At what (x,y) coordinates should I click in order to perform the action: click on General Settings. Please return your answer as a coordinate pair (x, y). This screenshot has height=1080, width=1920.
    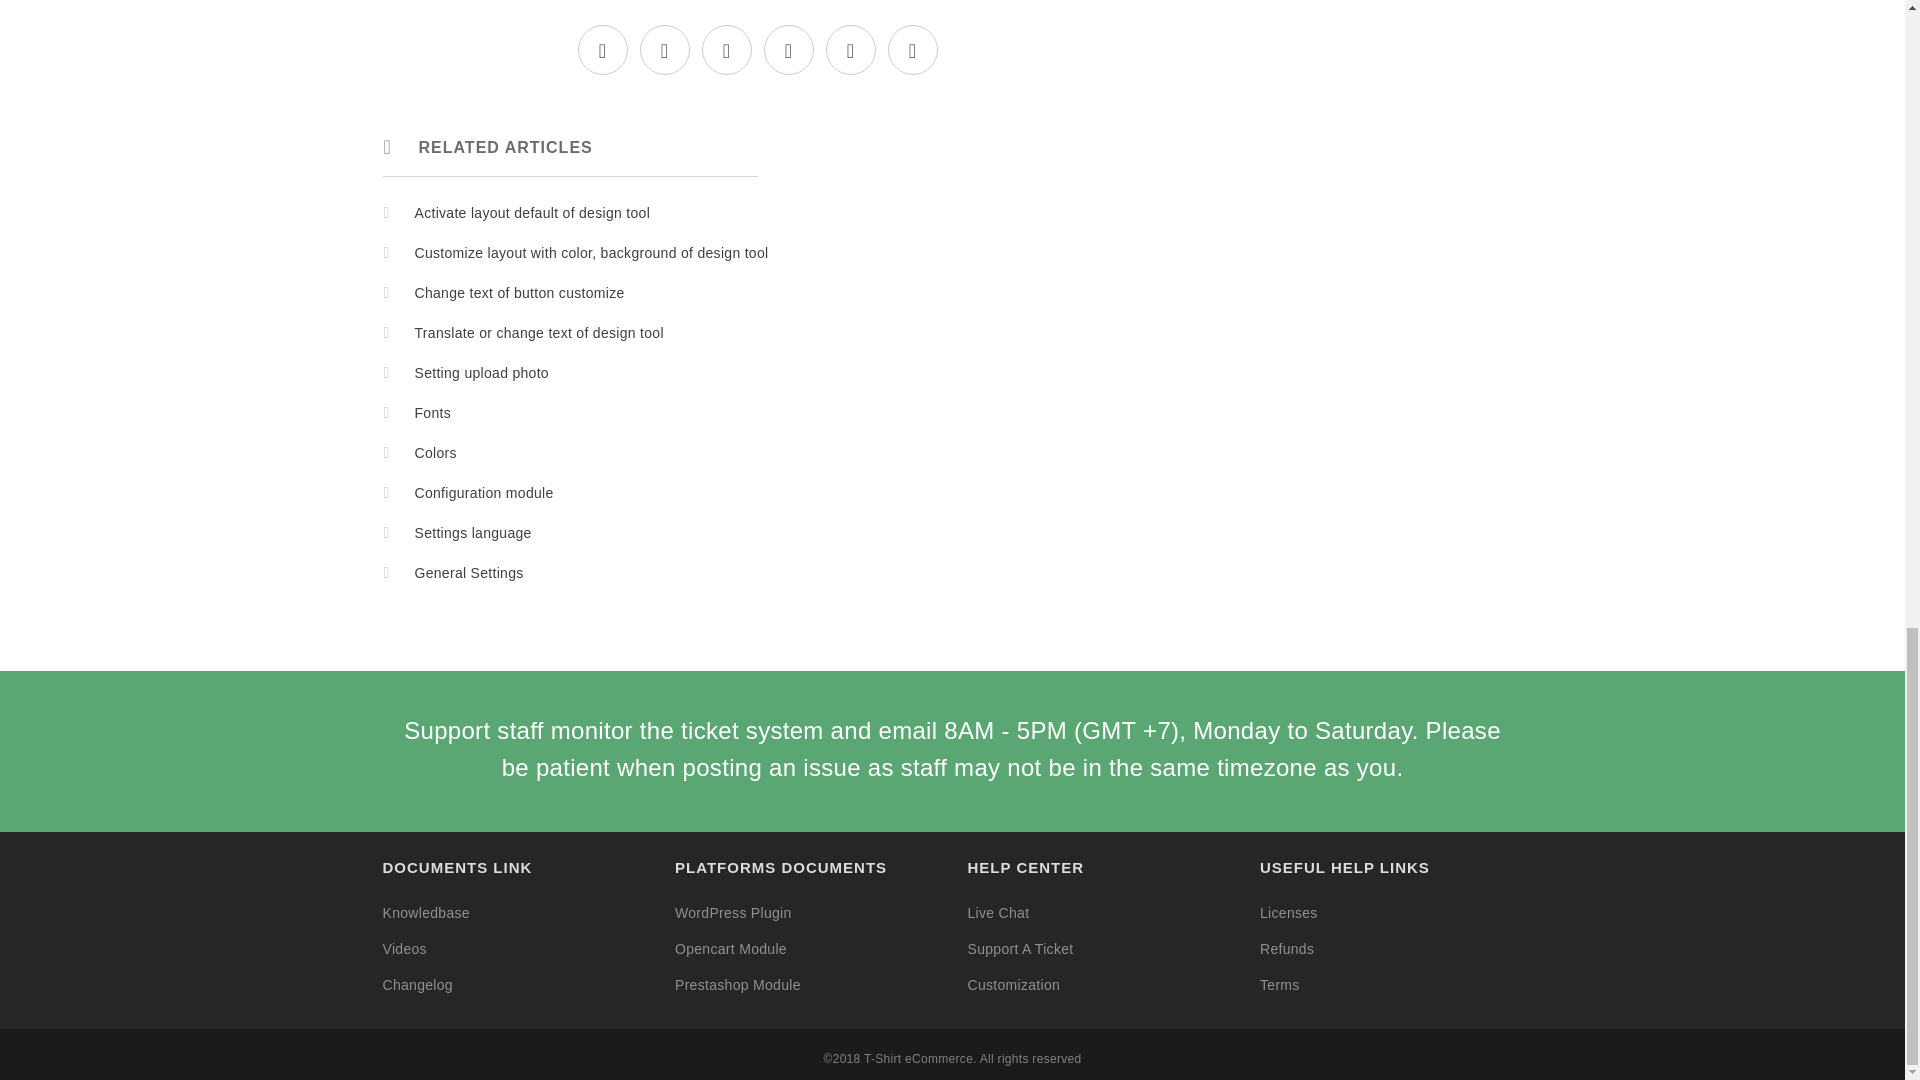
    Looking at the image, I should click on (468, 572).